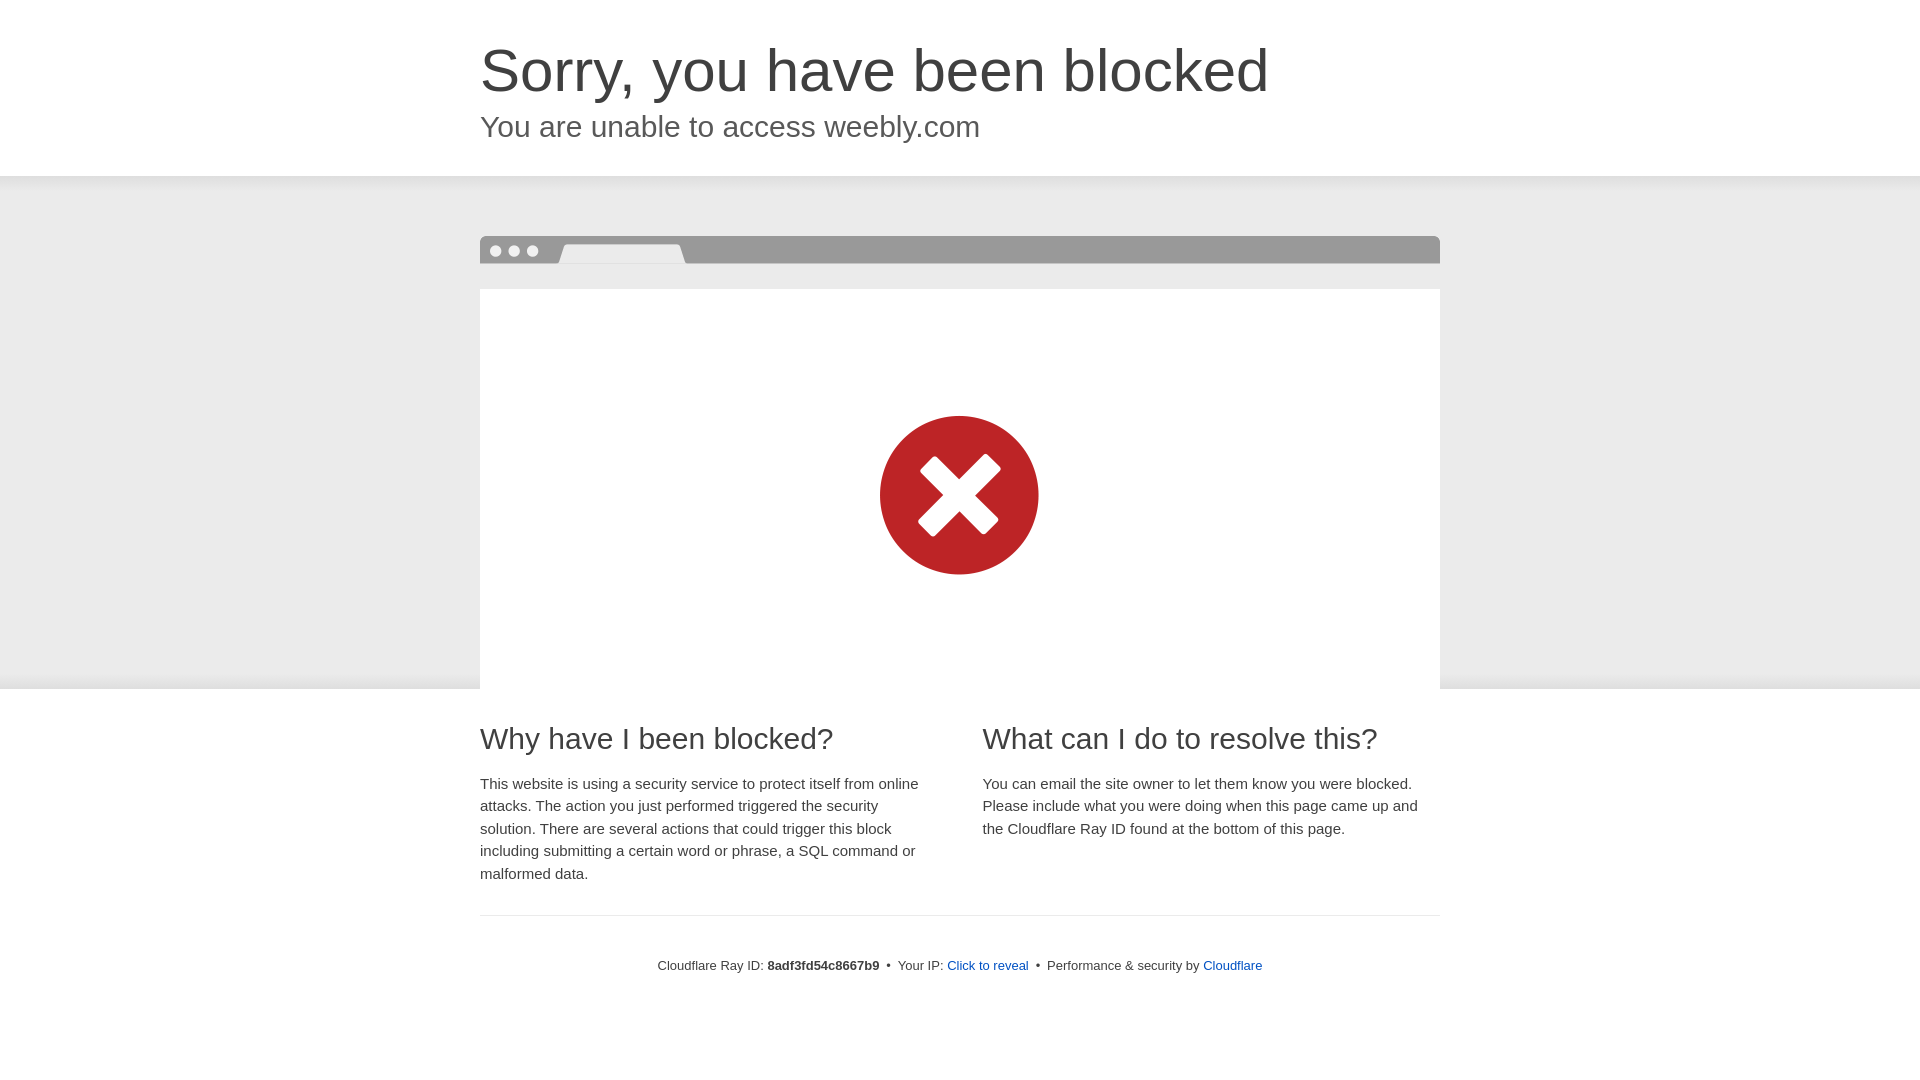  What do you see at coordinates (988, 966) in the screenshot?
I see `Click to reveal` at bounding box center [988, 966].